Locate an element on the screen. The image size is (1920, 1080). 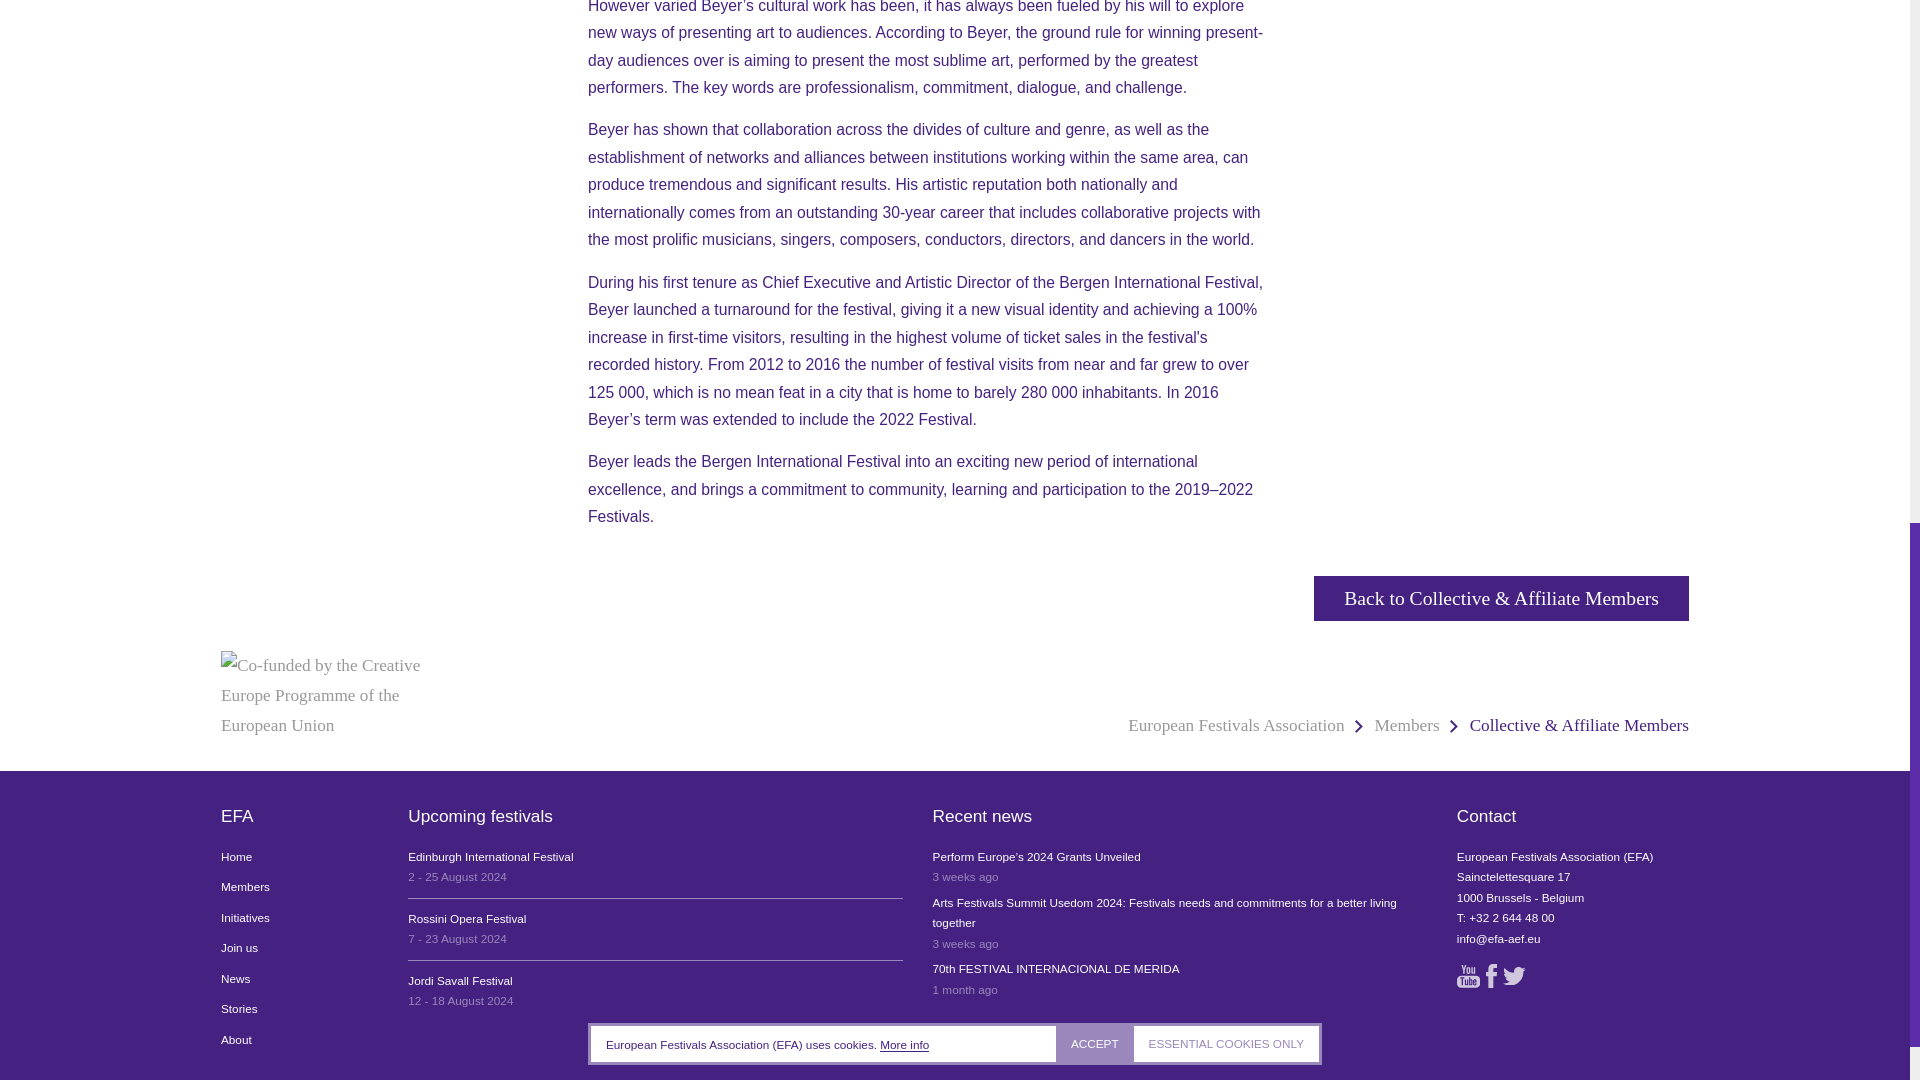
News is located at coordinates (299, 857).